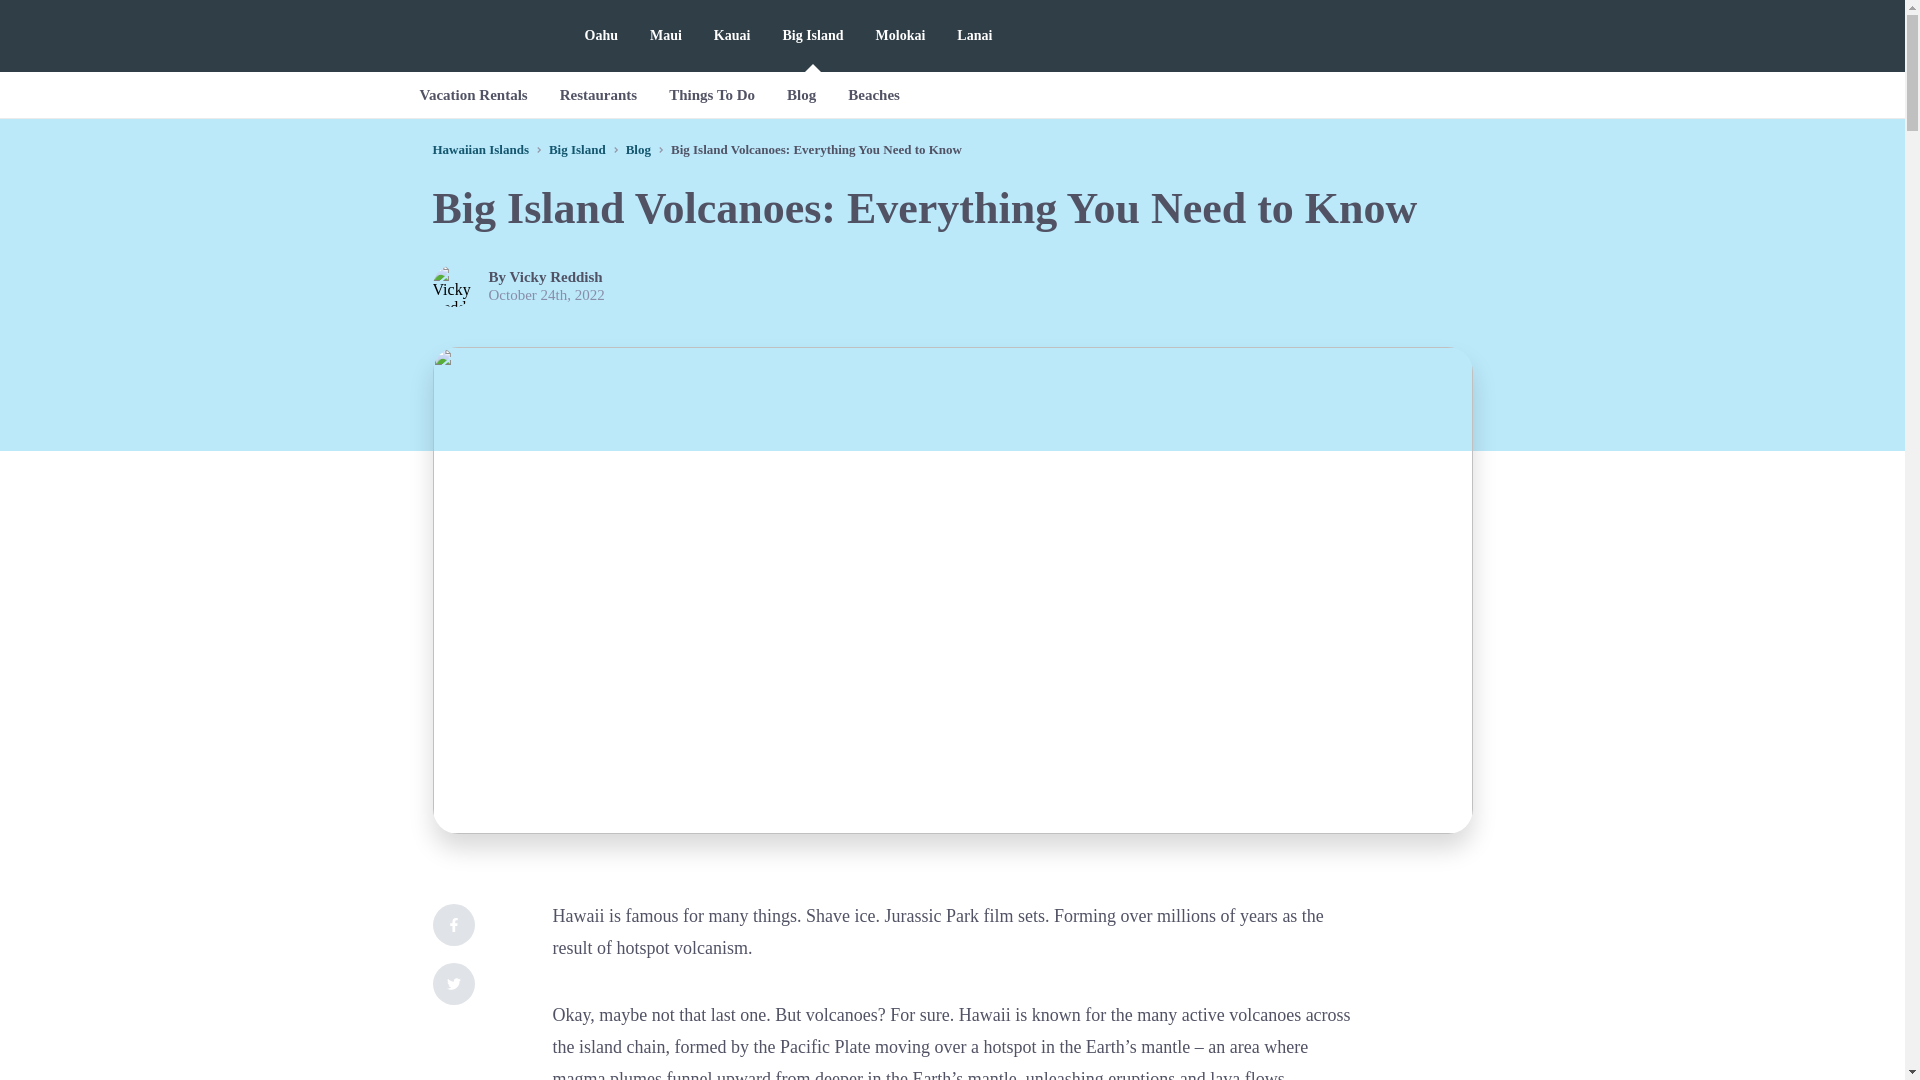 This screenshot has height=1080, width=1920. I want to click on Vacation Rentals, so click(473, 94).